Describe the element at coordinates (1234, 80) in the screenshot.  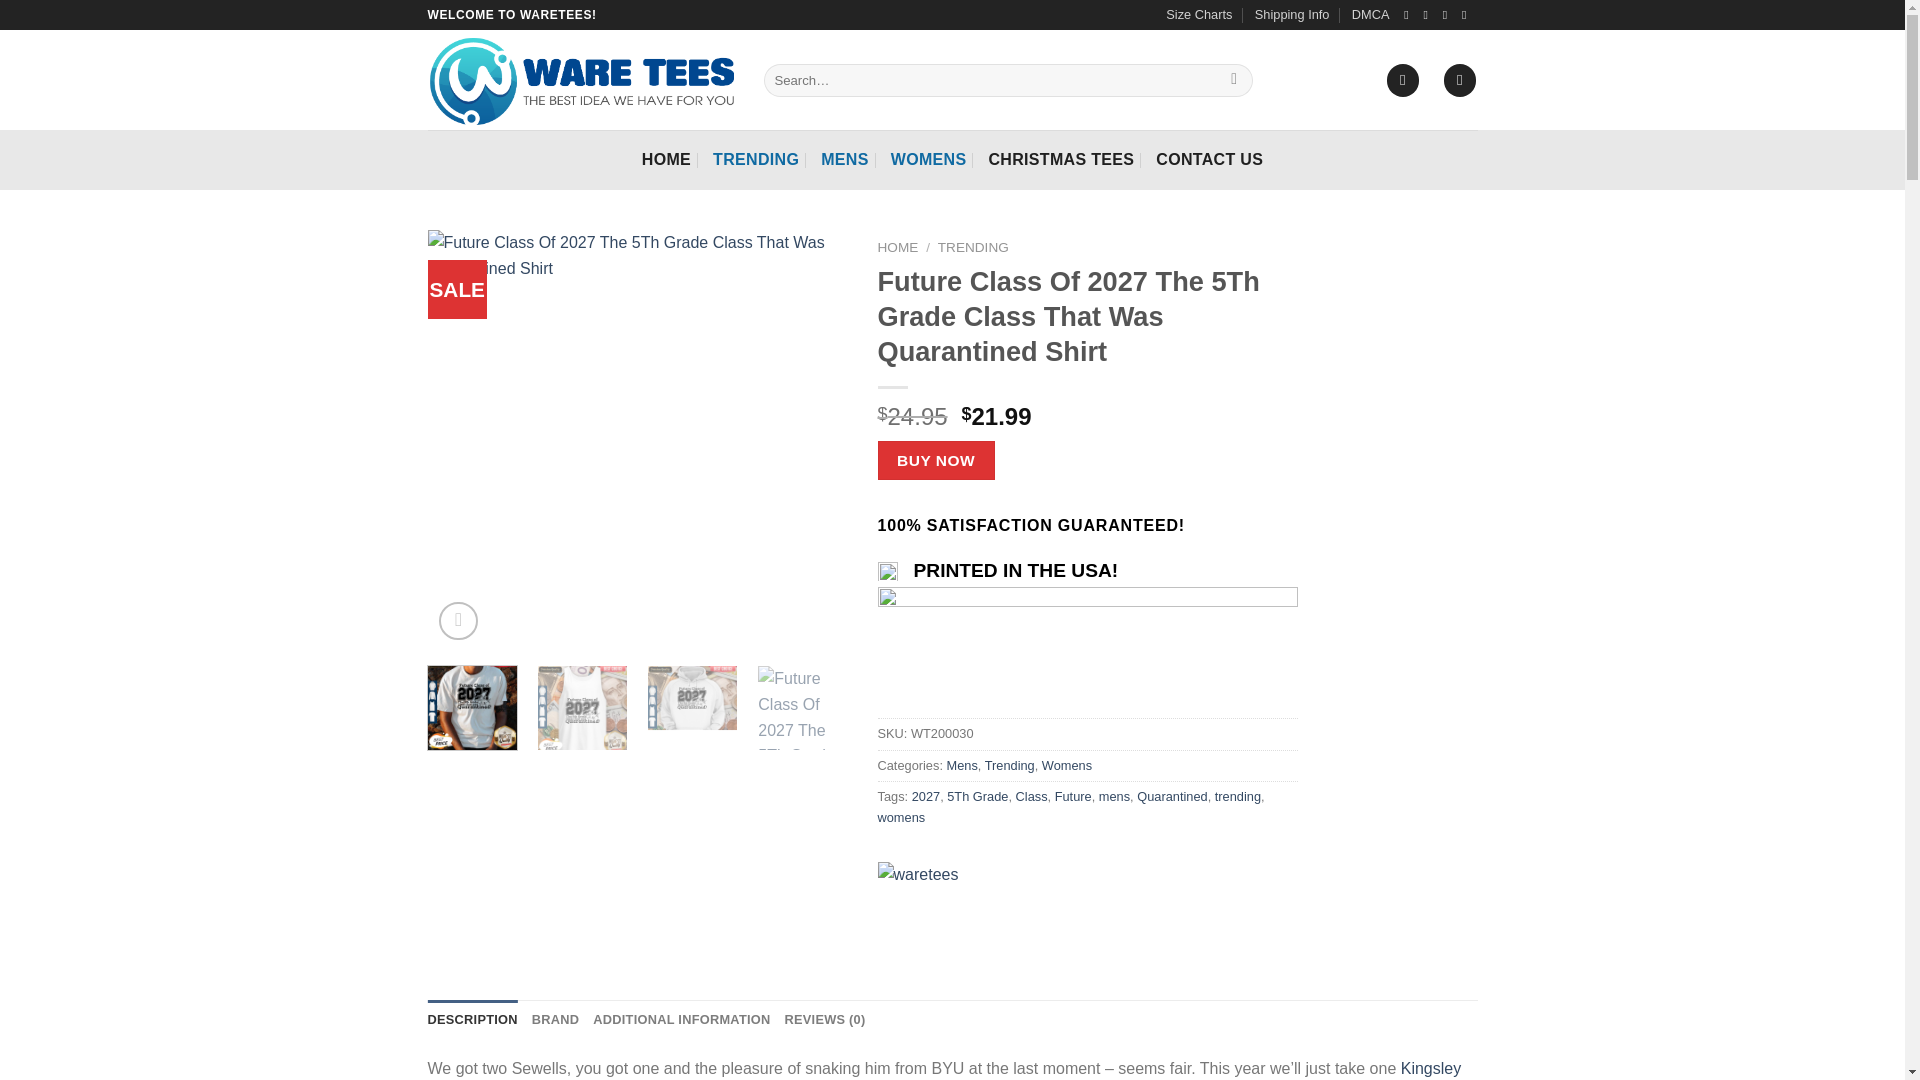
I see `Search` at that location.